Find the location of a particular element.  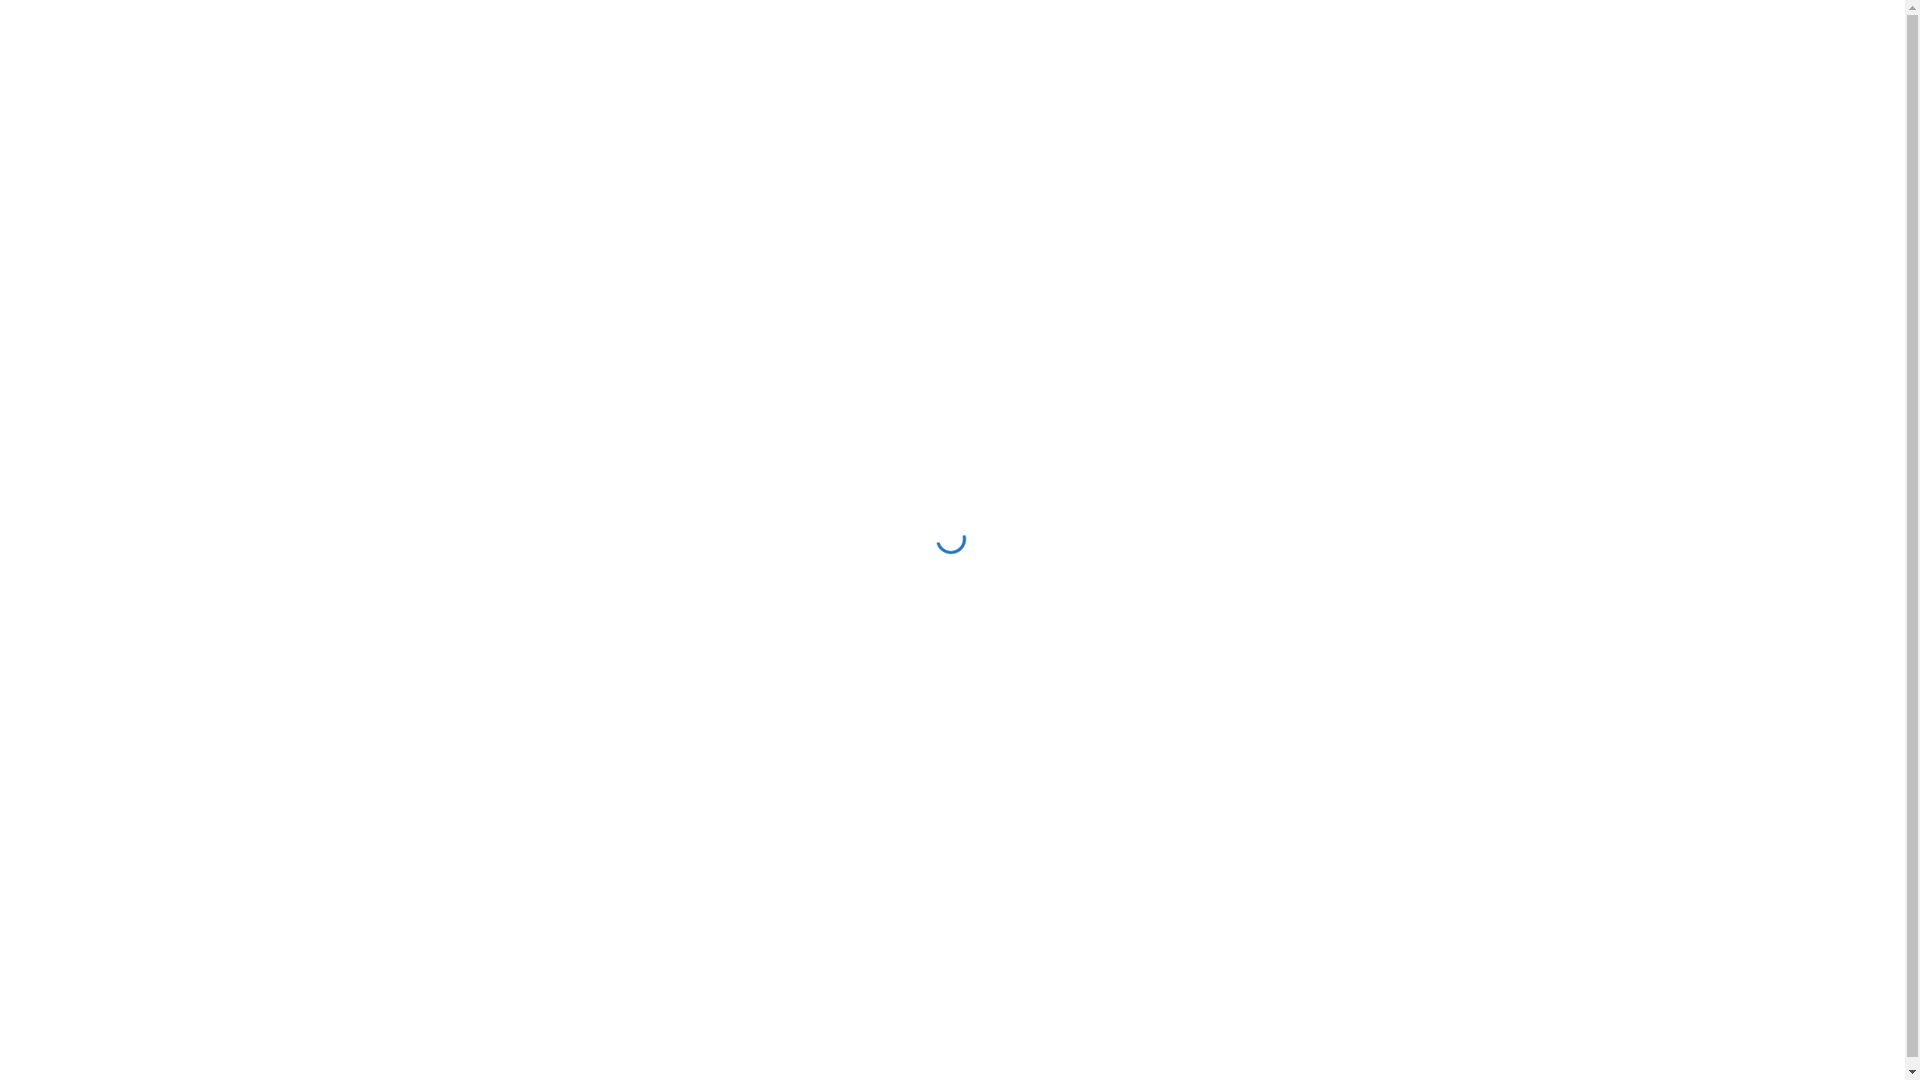

December 17, 2016 is located at coordinates (823, 688).